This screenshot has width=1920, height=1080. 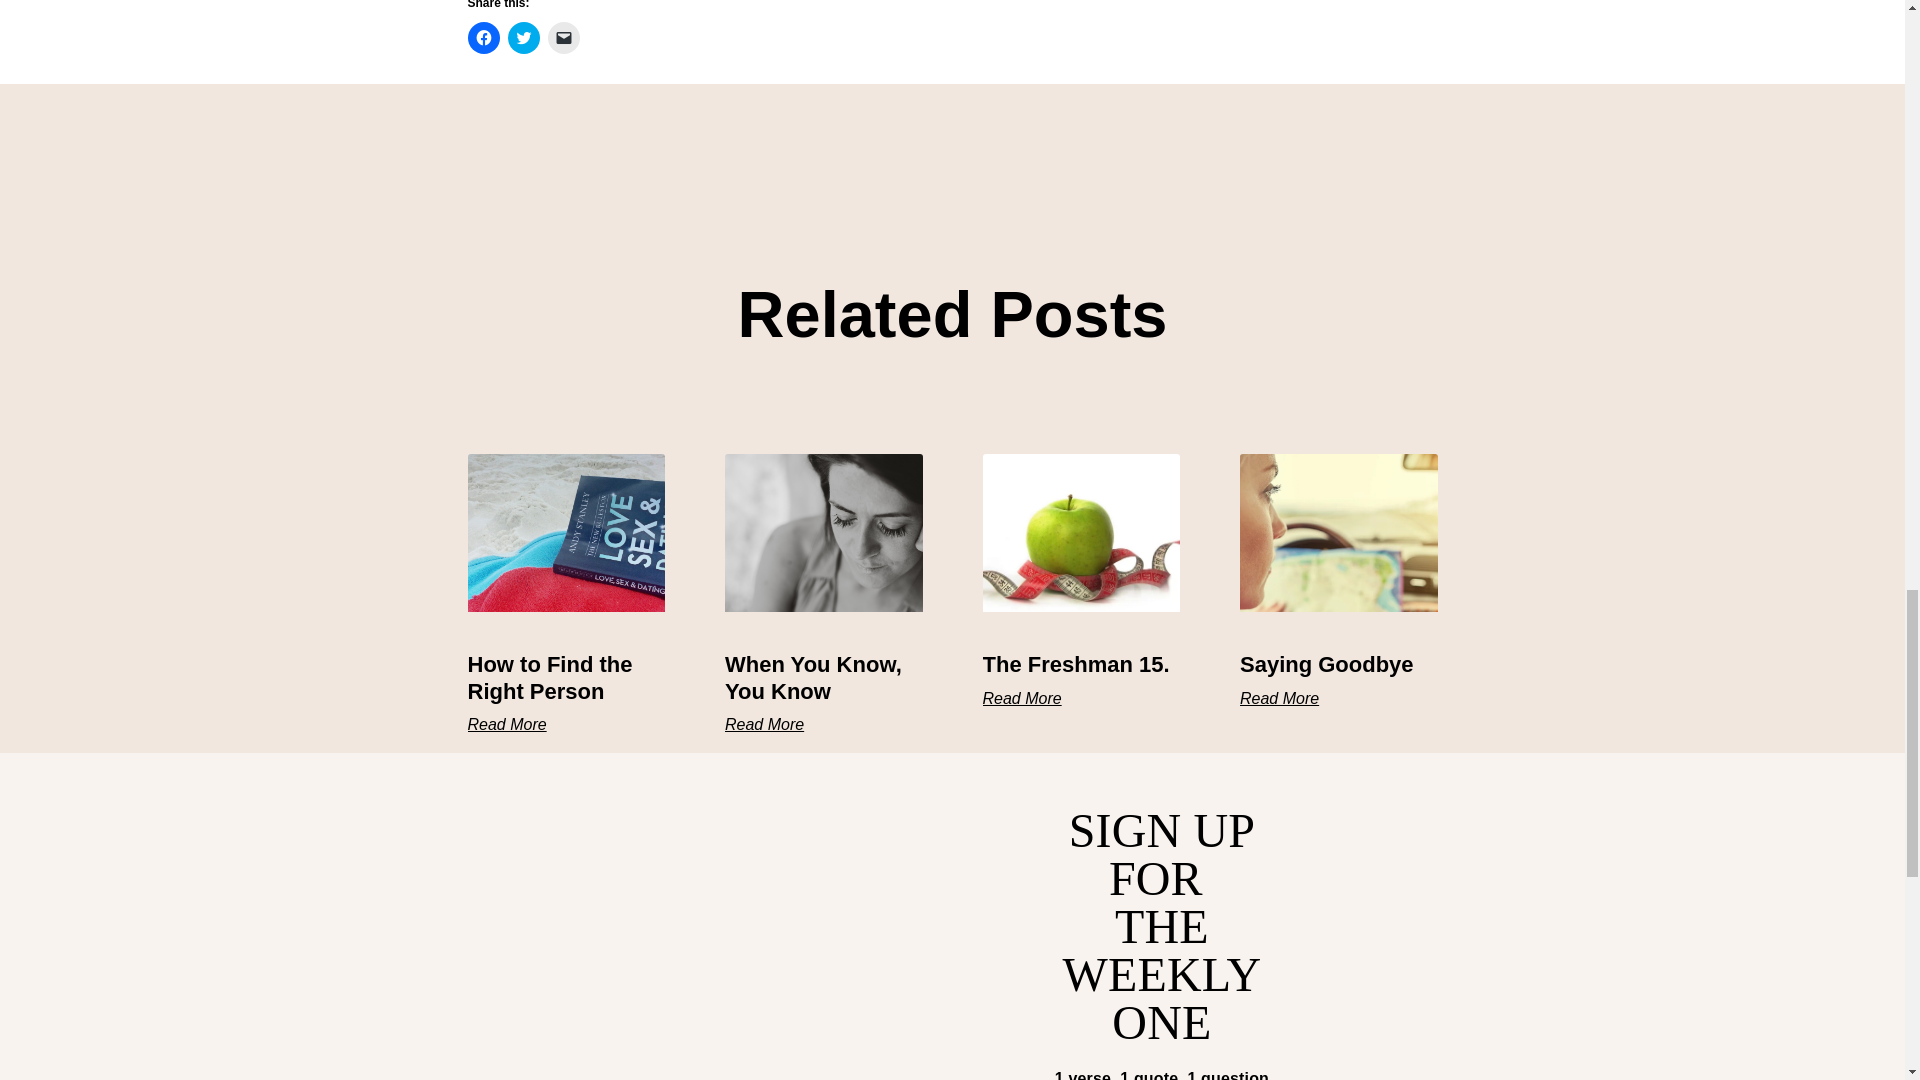 I want to click on Read More, so click(x=764, y=725).